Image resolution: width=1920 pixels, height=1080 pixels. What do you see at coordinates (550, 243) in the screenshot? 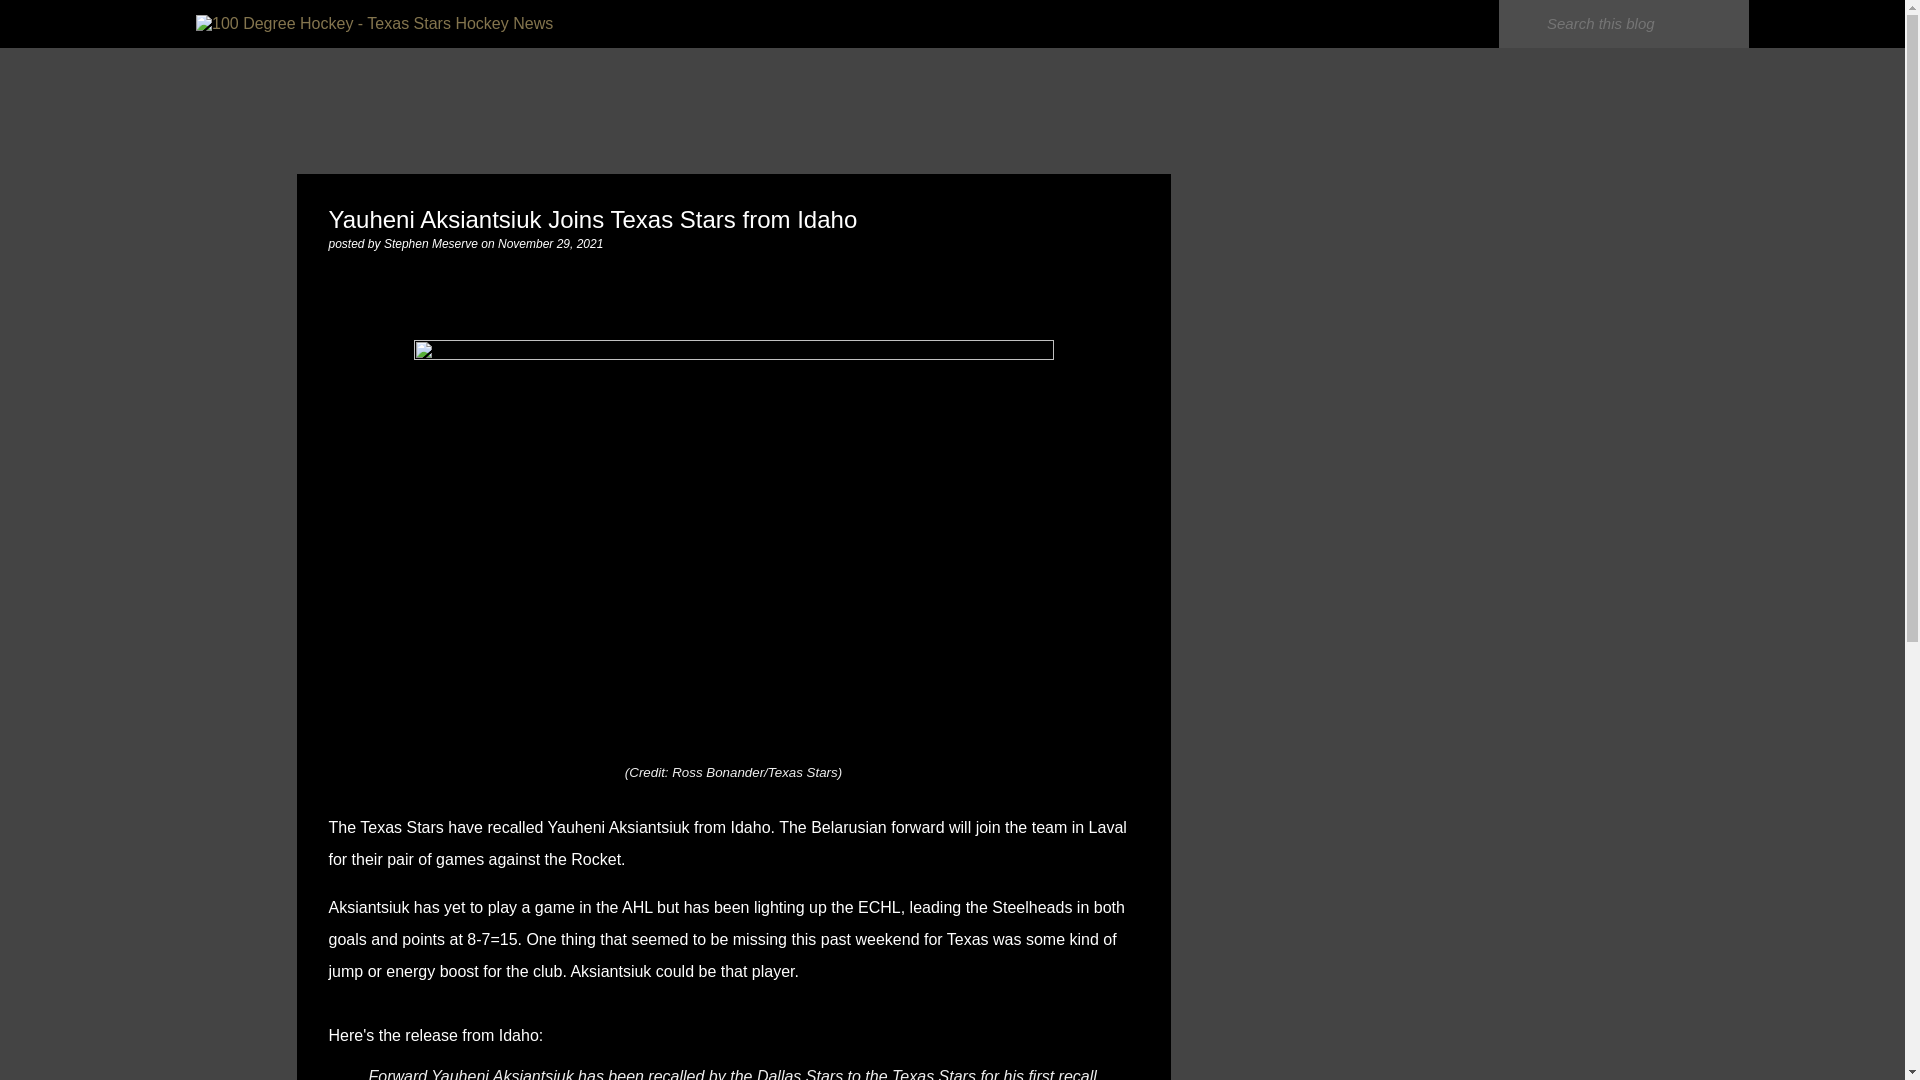
I see `permanent link` at bounding box center [550, 243].